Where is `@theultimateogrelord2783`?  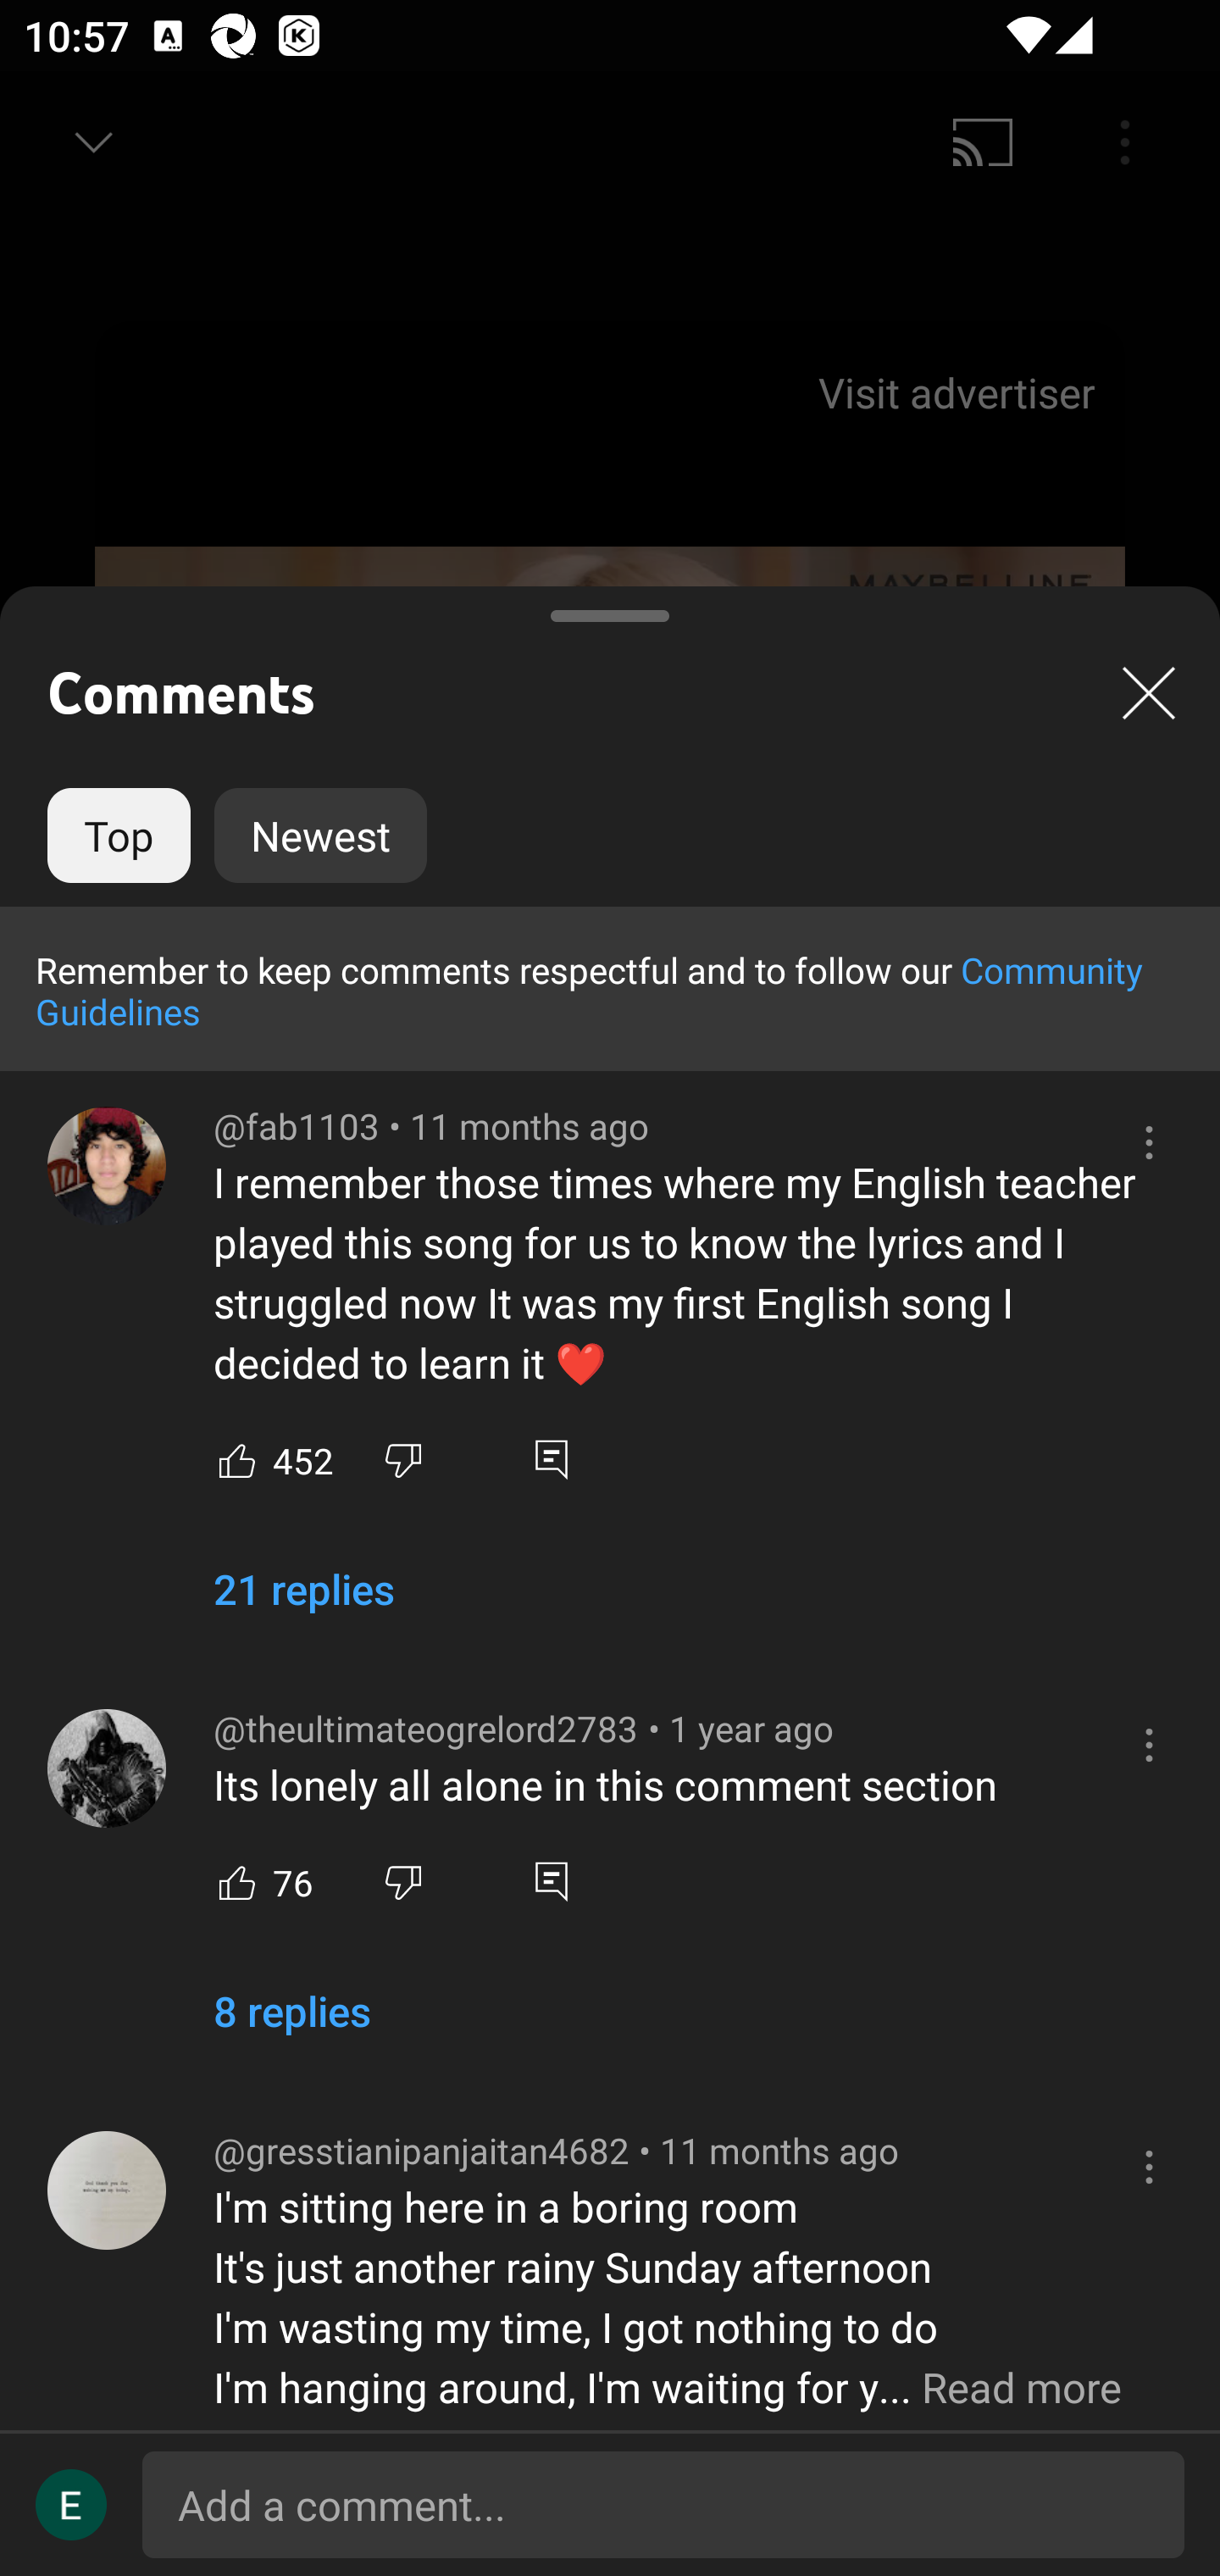 @theultimateogrelord2783 is located at coordinates (107, 1768).